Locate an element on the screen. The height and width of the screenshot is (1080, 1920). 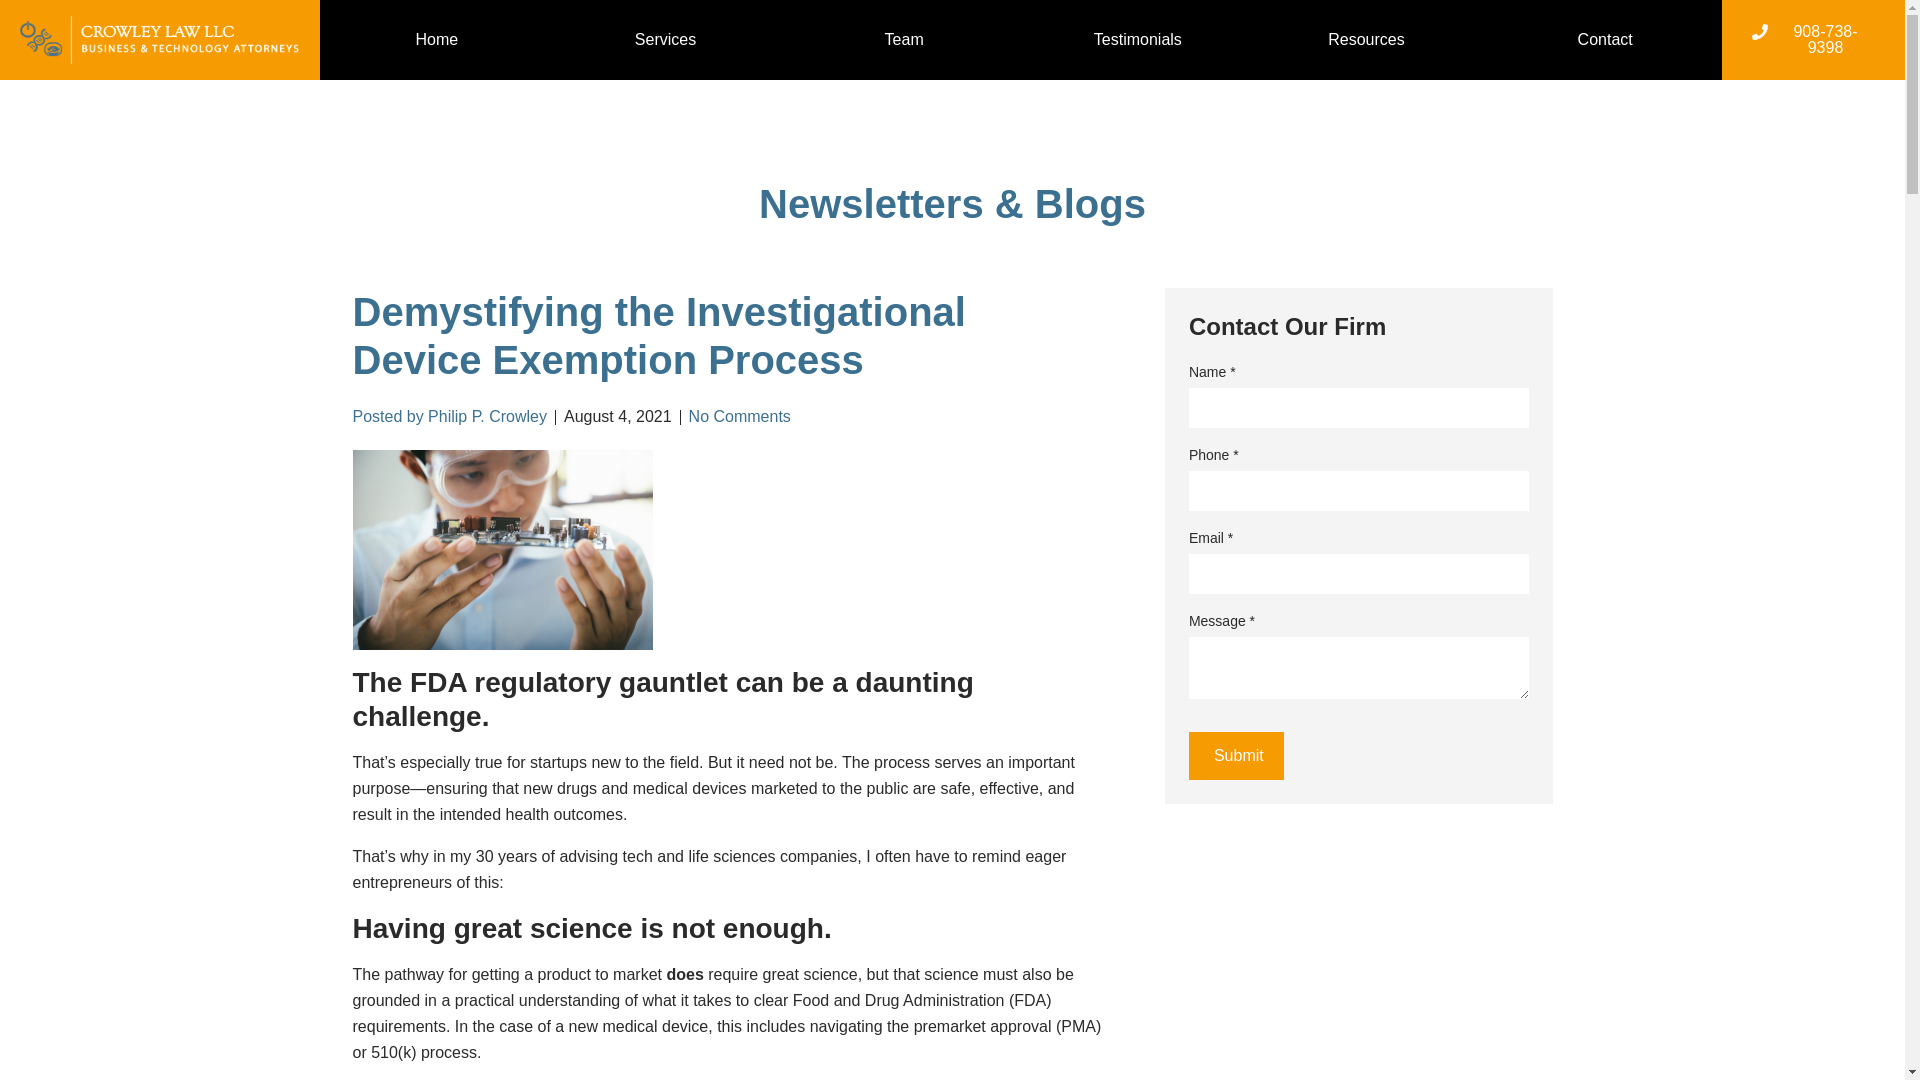
Testimonials is located at coordinates (1138, 40).